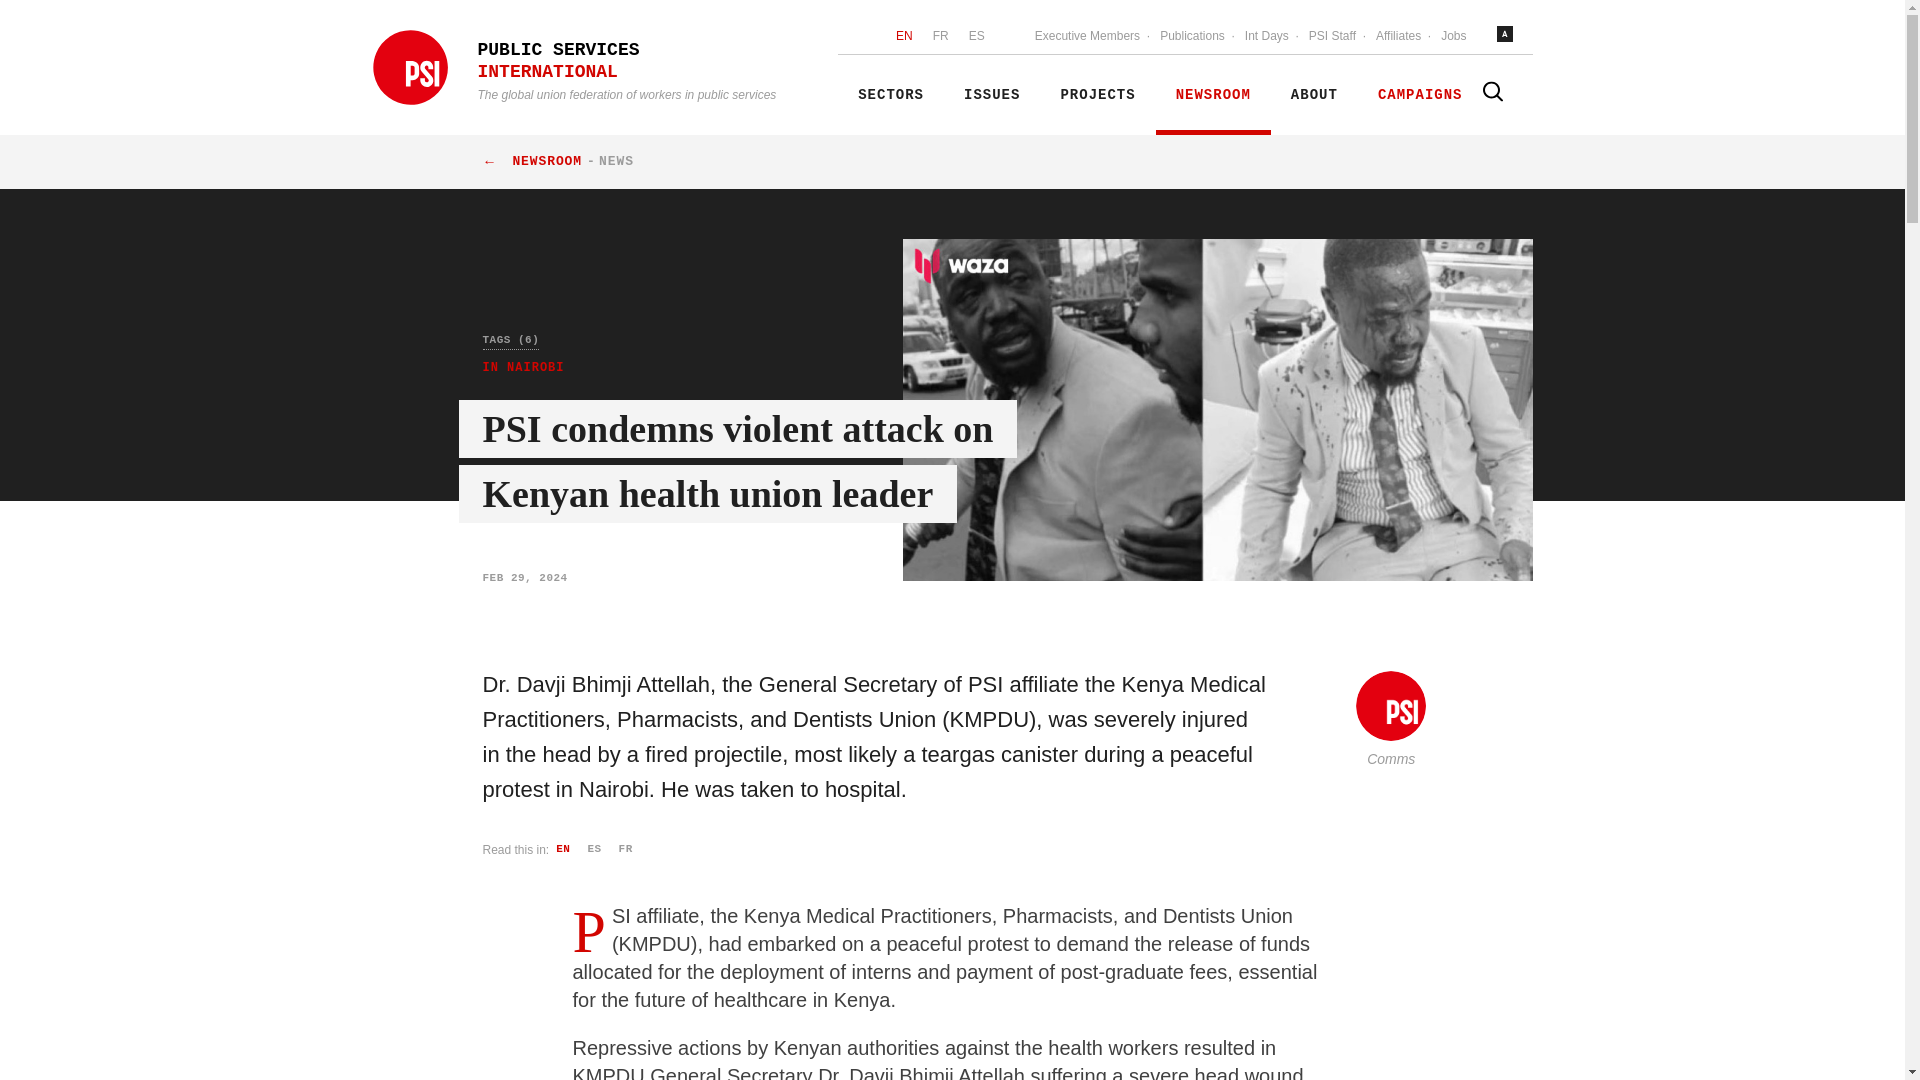  Describe the element at coordinates (1453, 37) in the screenshot. I see `Jobs` at that location.